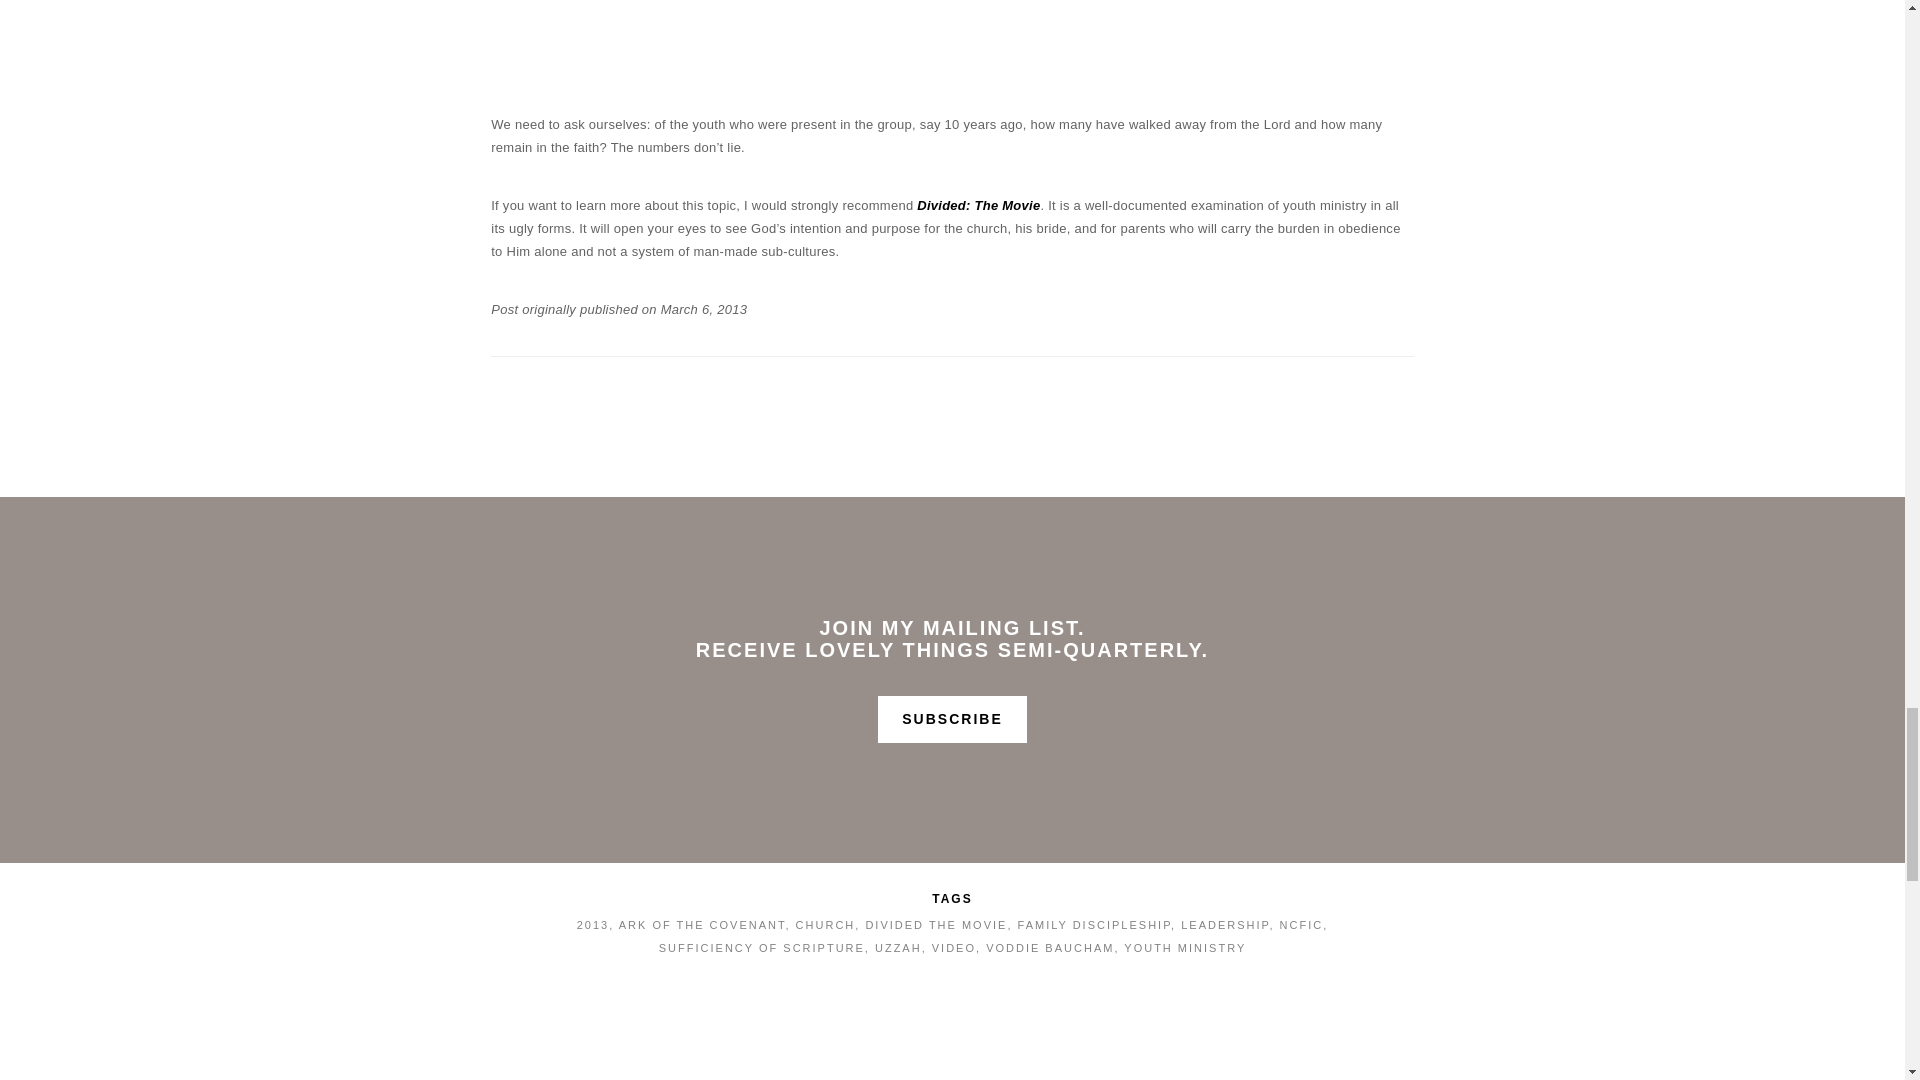 The height and width of the screenshot is (1080, 1920). I want to click on VODDIE BAUCHAM, so click(1050, 947).